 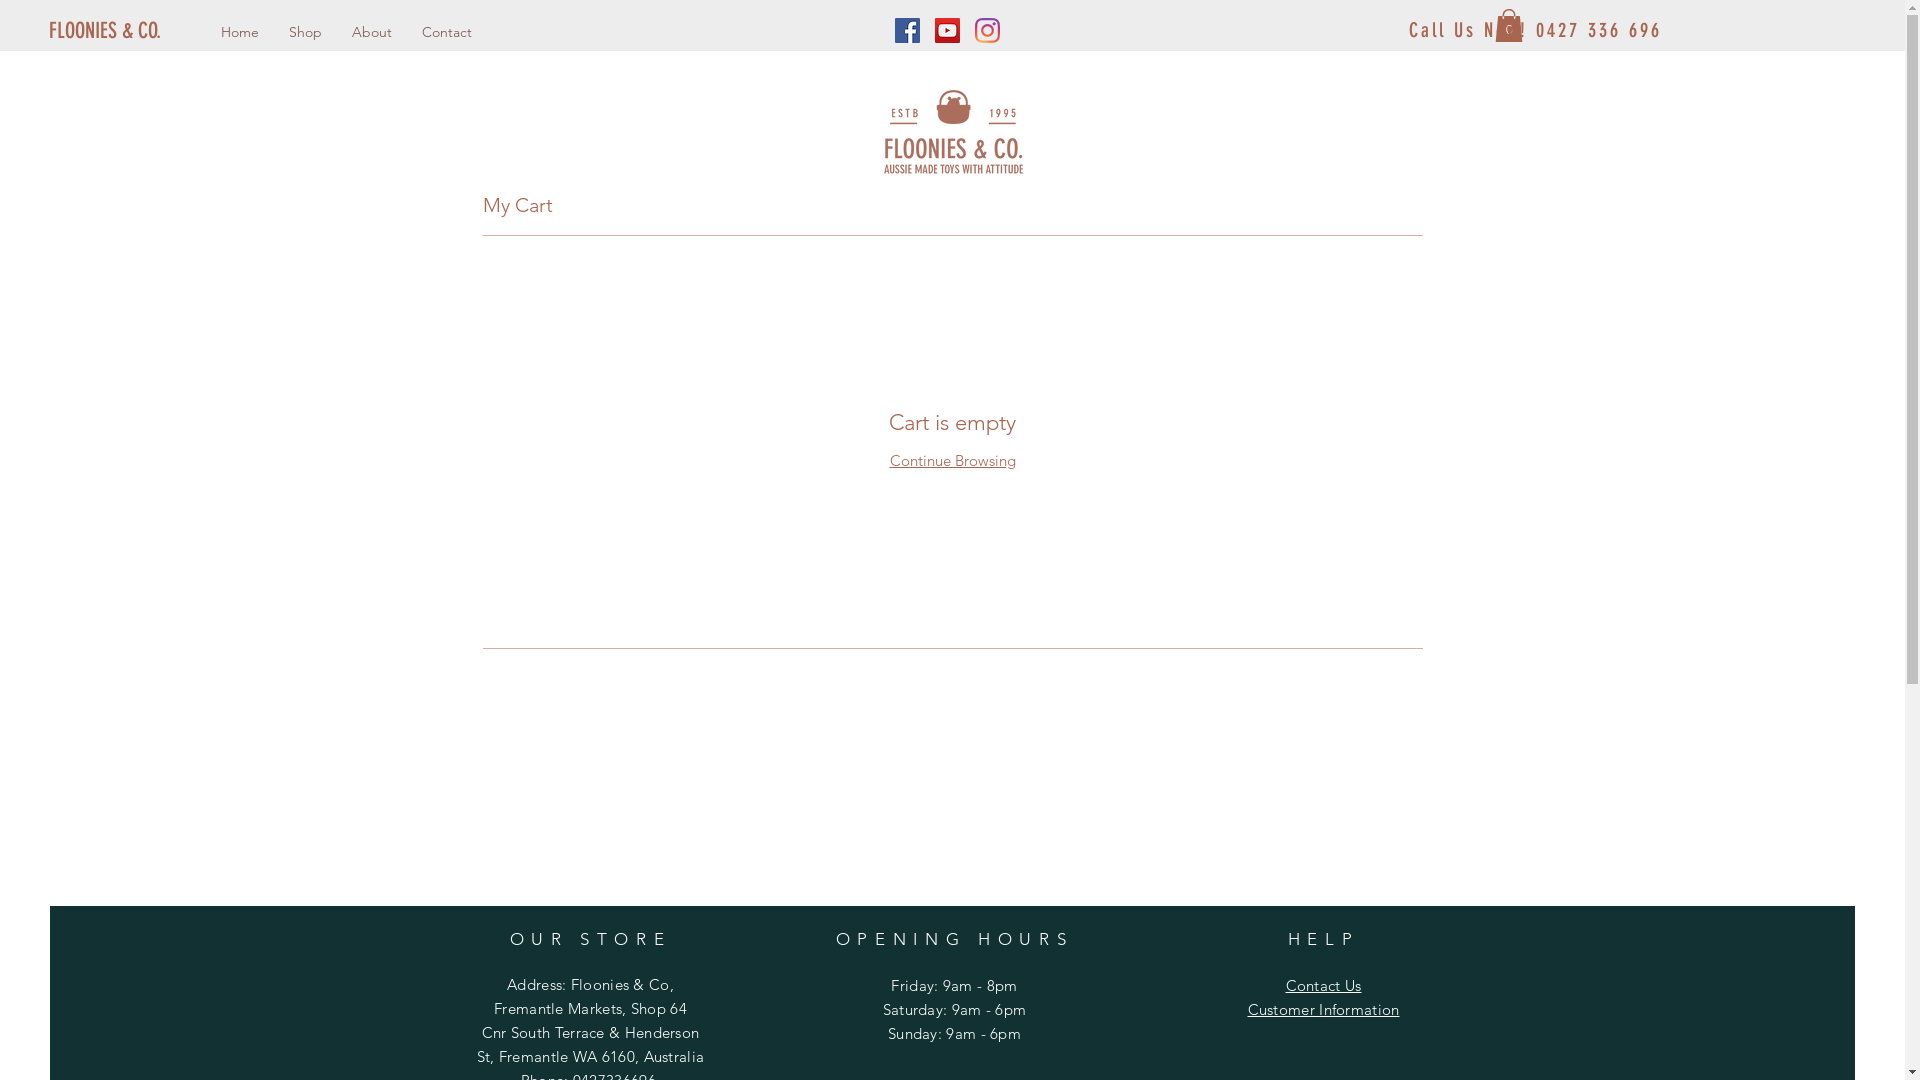 What do you see at coordinates (372, 32) in the screenshot?
I see `About` at bounding box center [372, 32].